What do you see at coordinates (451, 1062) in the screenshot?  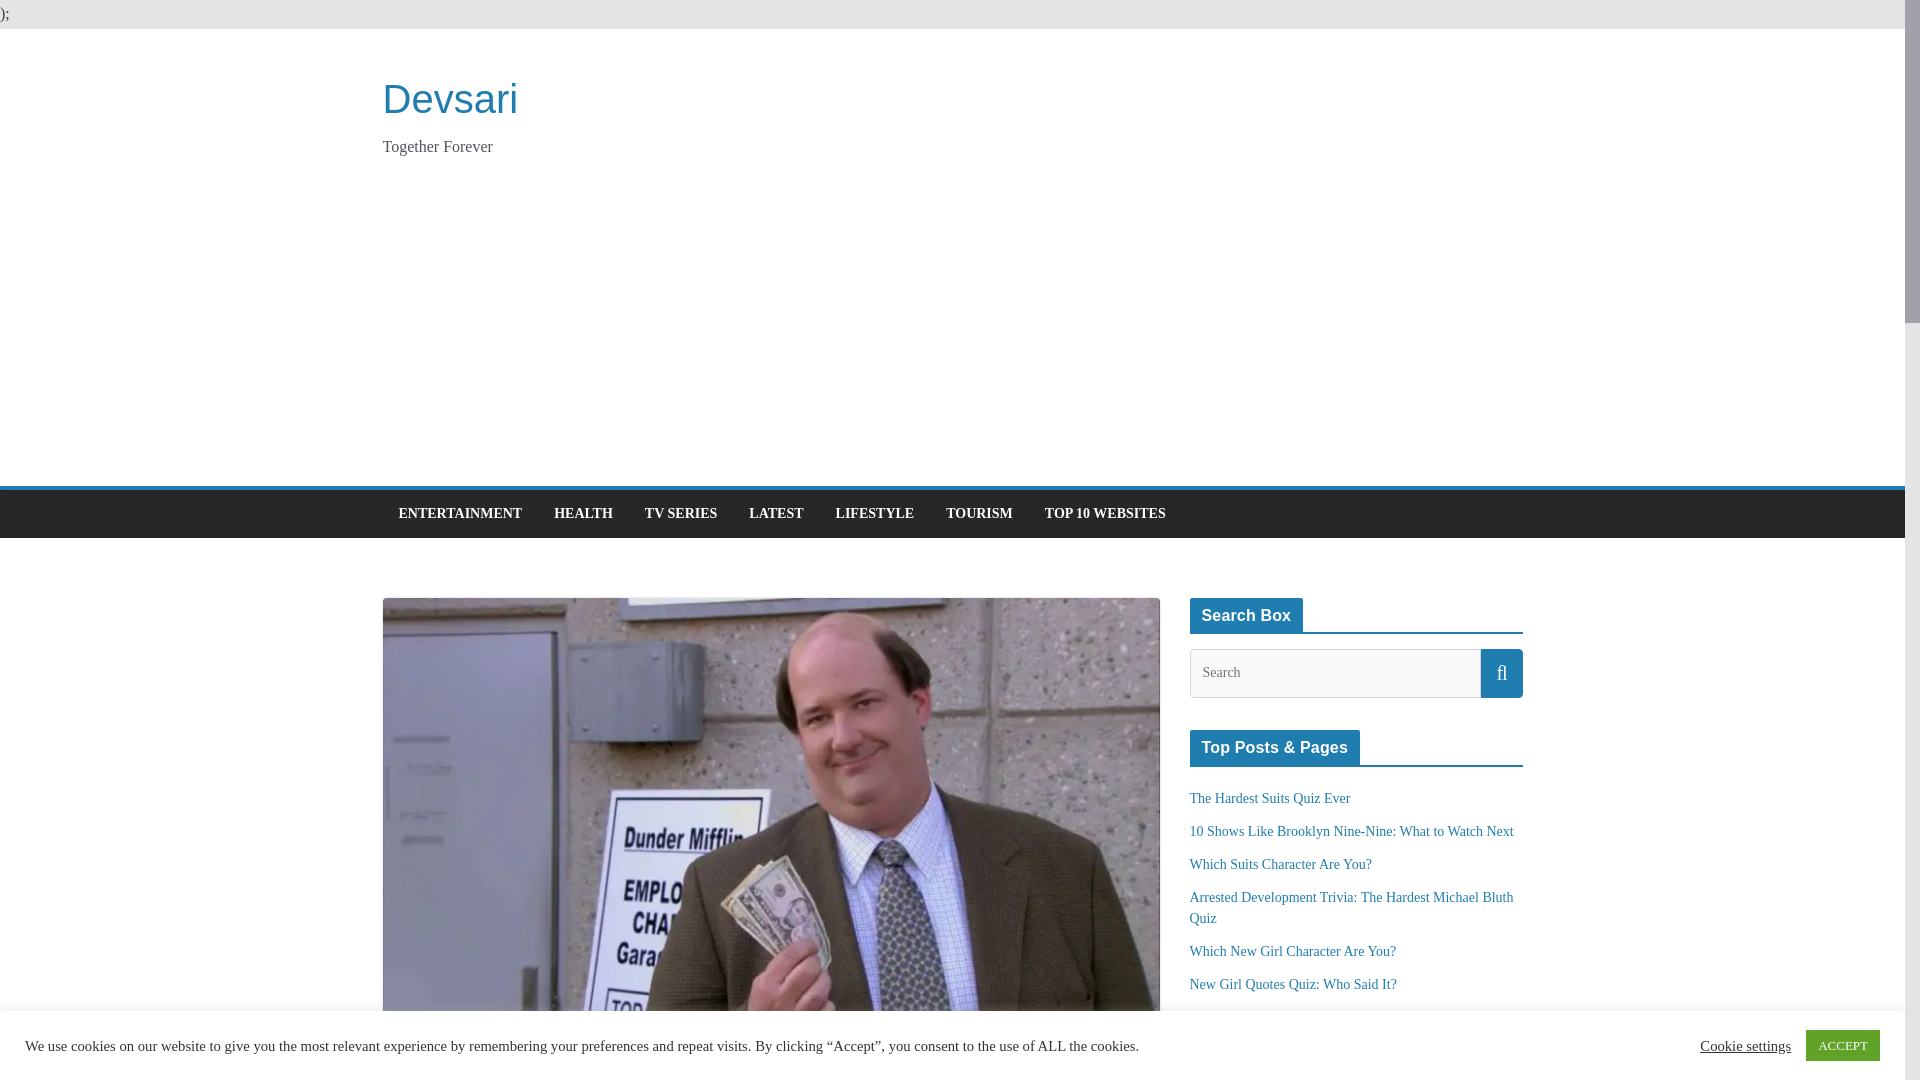 I see `ENTERTAINMENT` at bounding box center [451, 1062].